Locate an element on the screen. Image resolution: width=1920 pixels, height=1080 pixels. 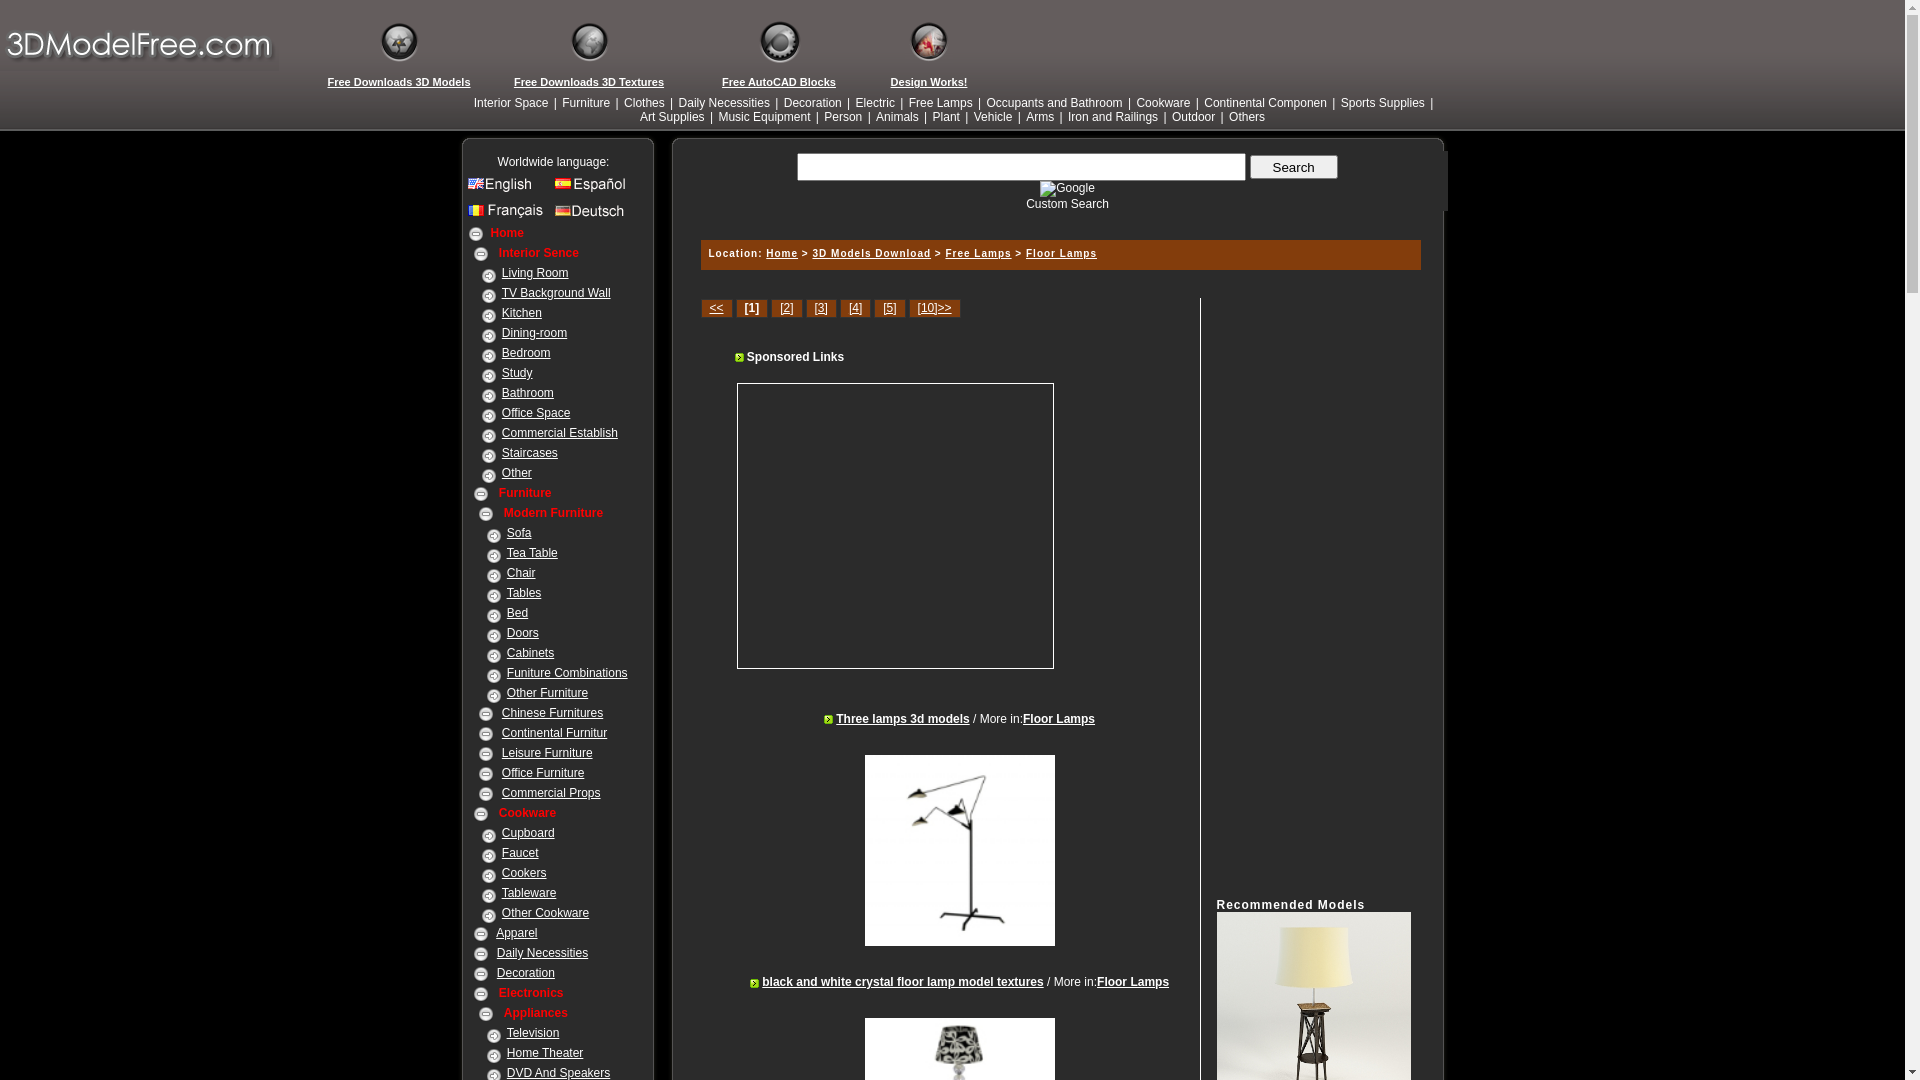
Chinese Furnitures is located at coordinates (552, 713).